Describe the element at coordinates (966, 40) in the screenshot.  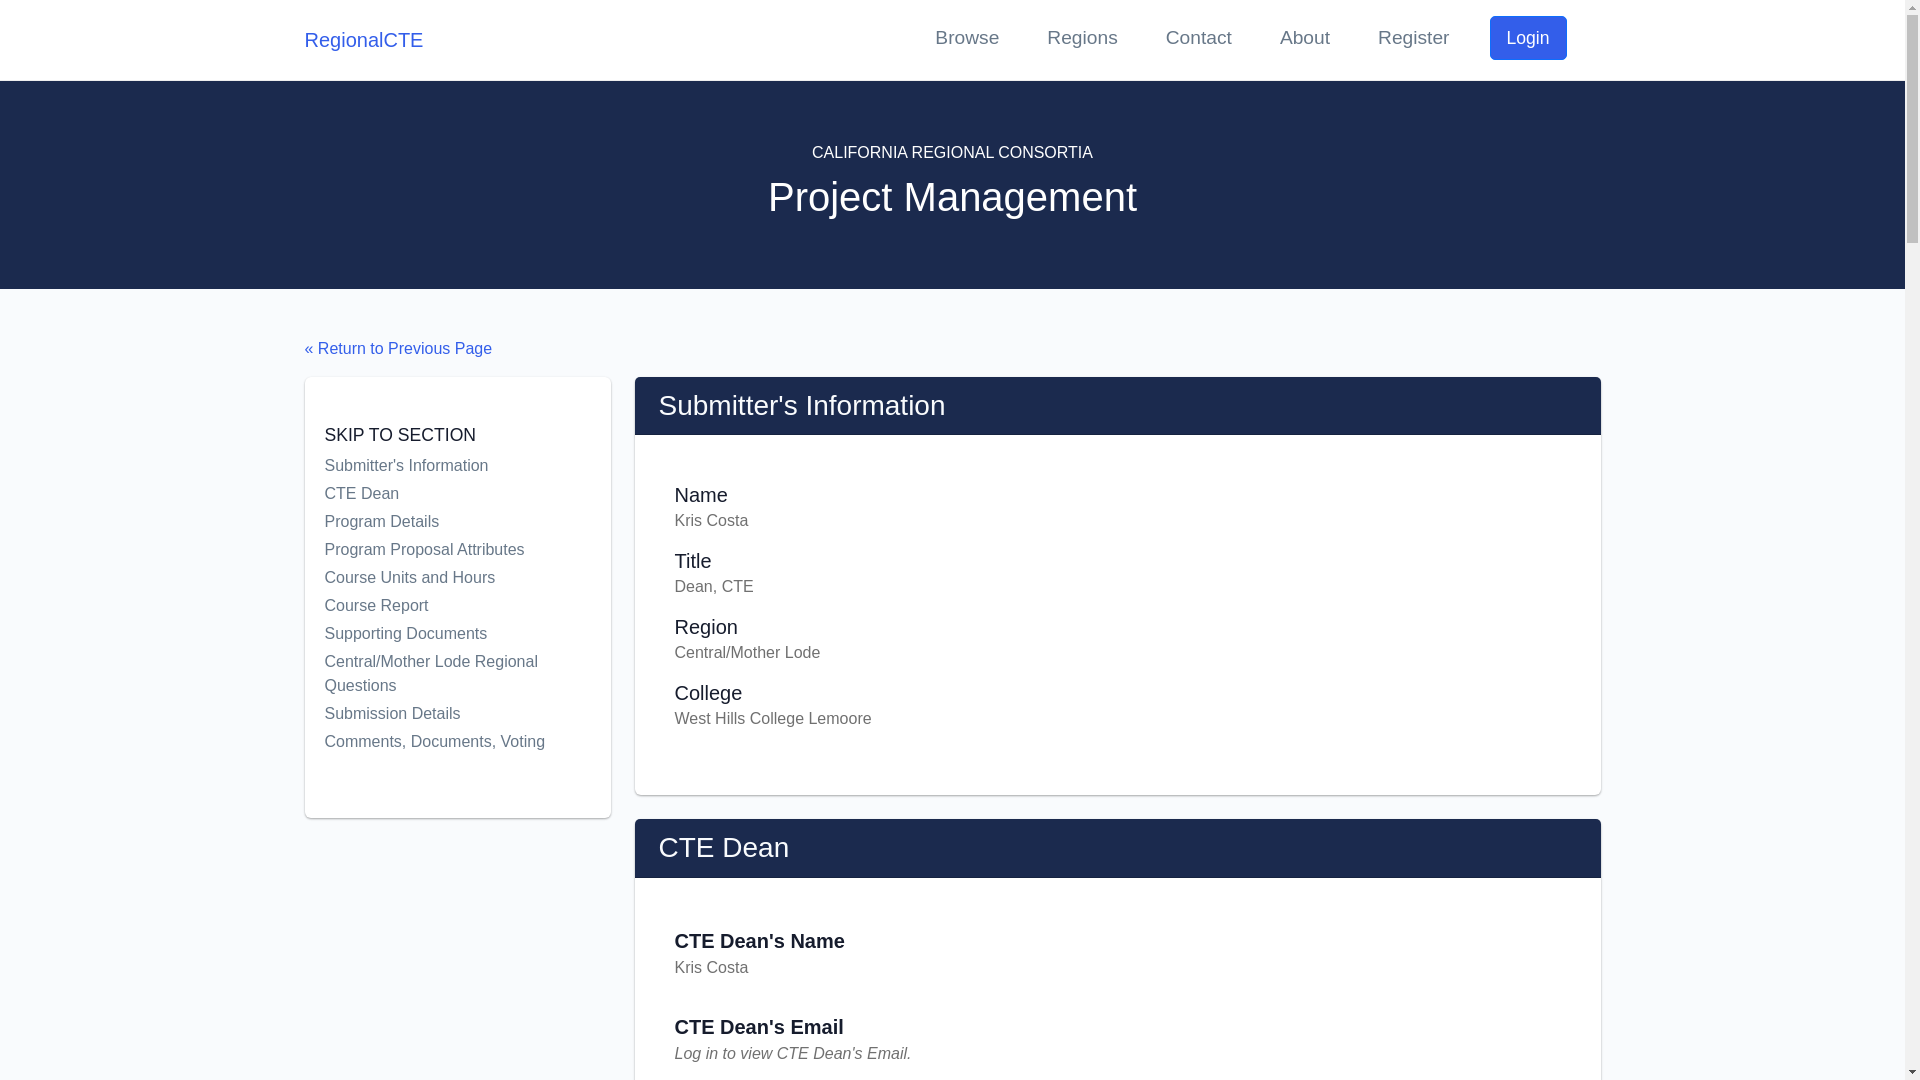
I see `Browse` at that location.